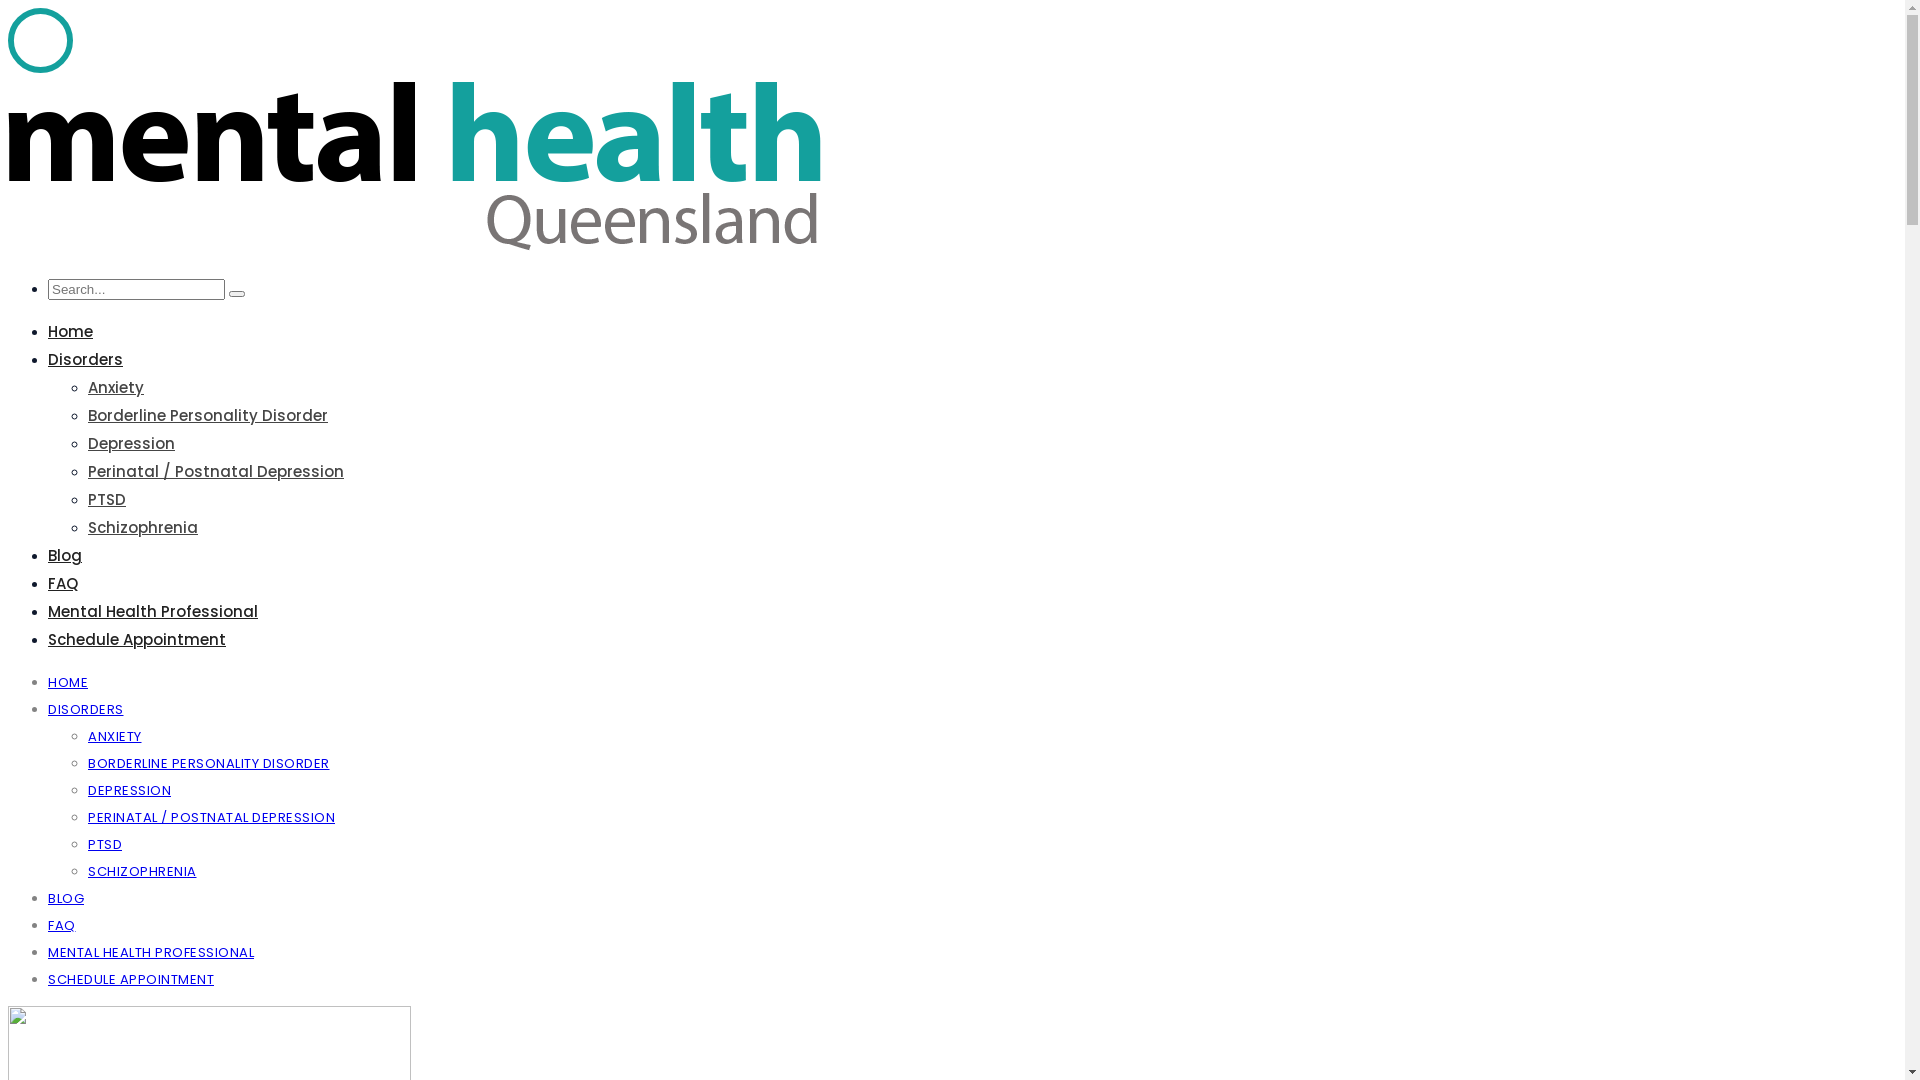  What do you see at coordinates (116, 388) in the screenshot?
I see `Anxiety` at bounding box center [116, 388].